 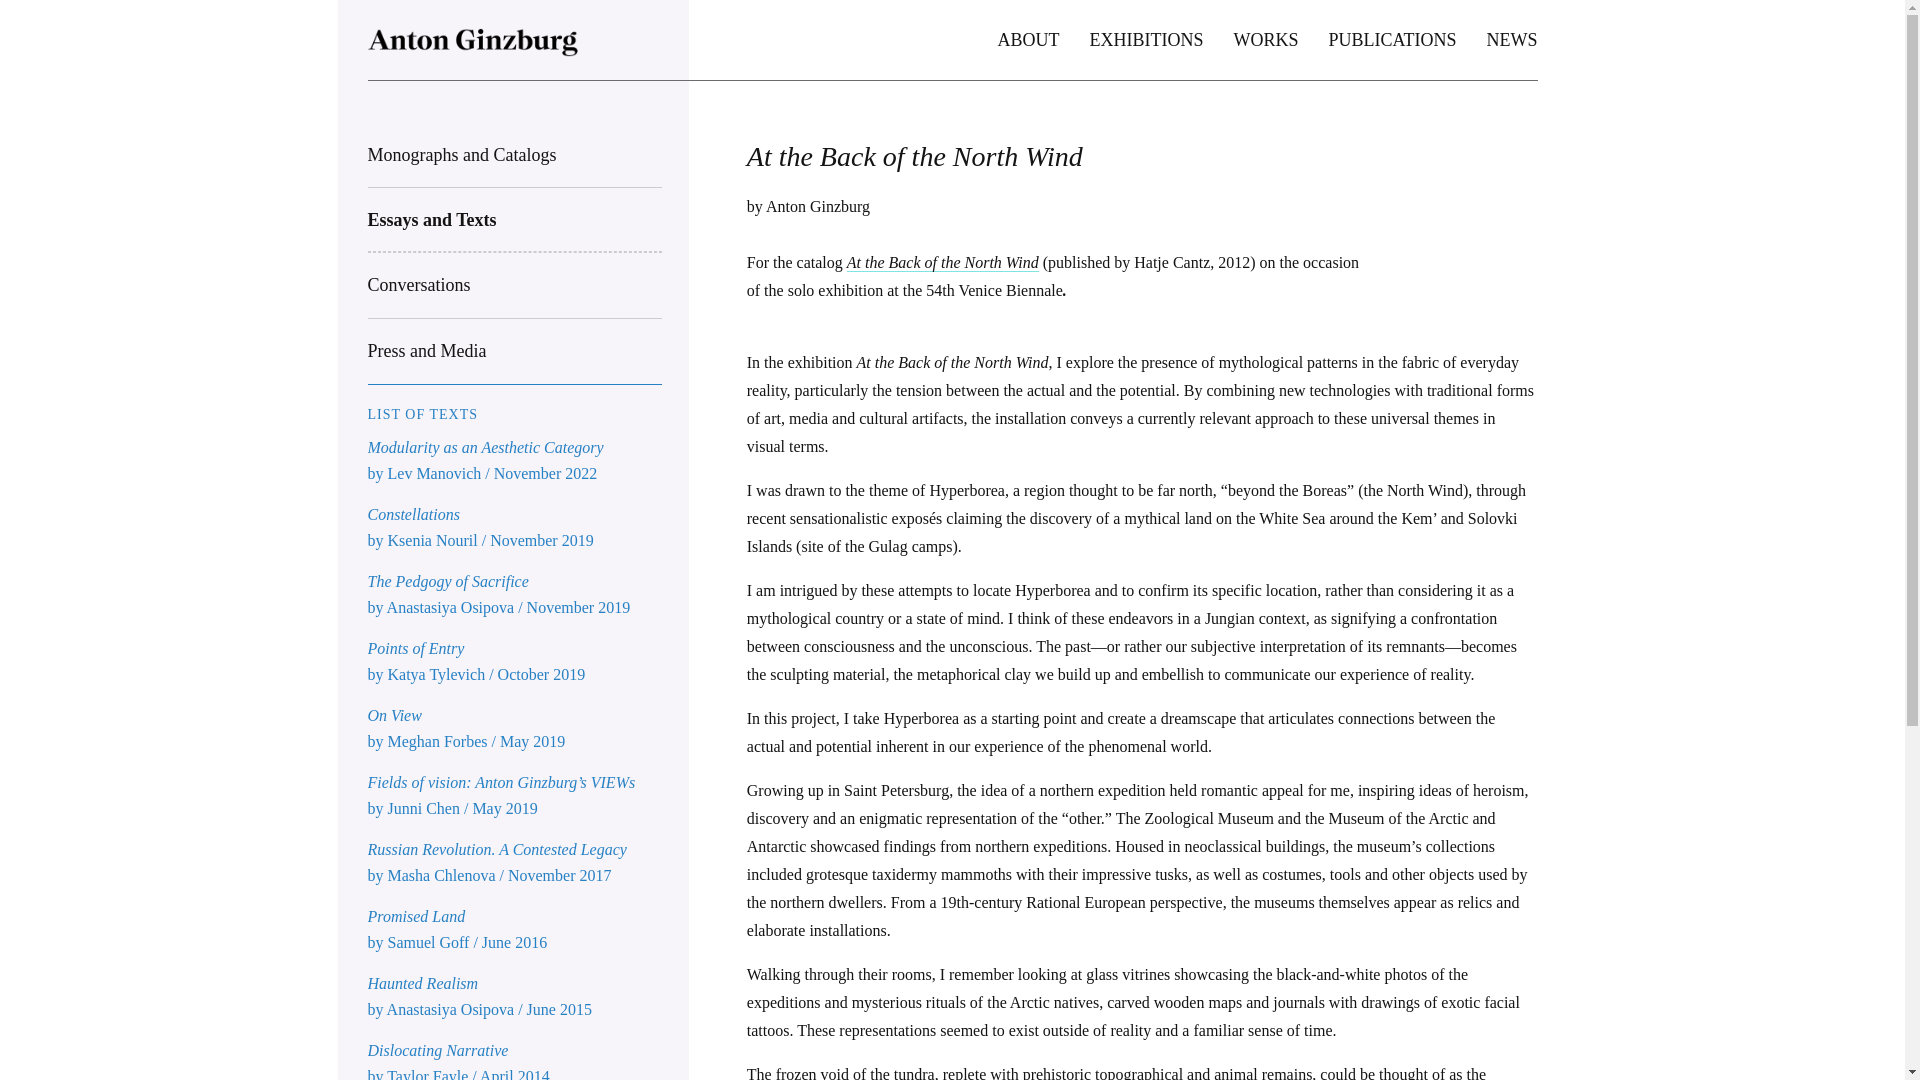 What do you see at coordinates (1264, 40) in the screenshot?
I see `WORKS` at bounding box center [1264, 40].